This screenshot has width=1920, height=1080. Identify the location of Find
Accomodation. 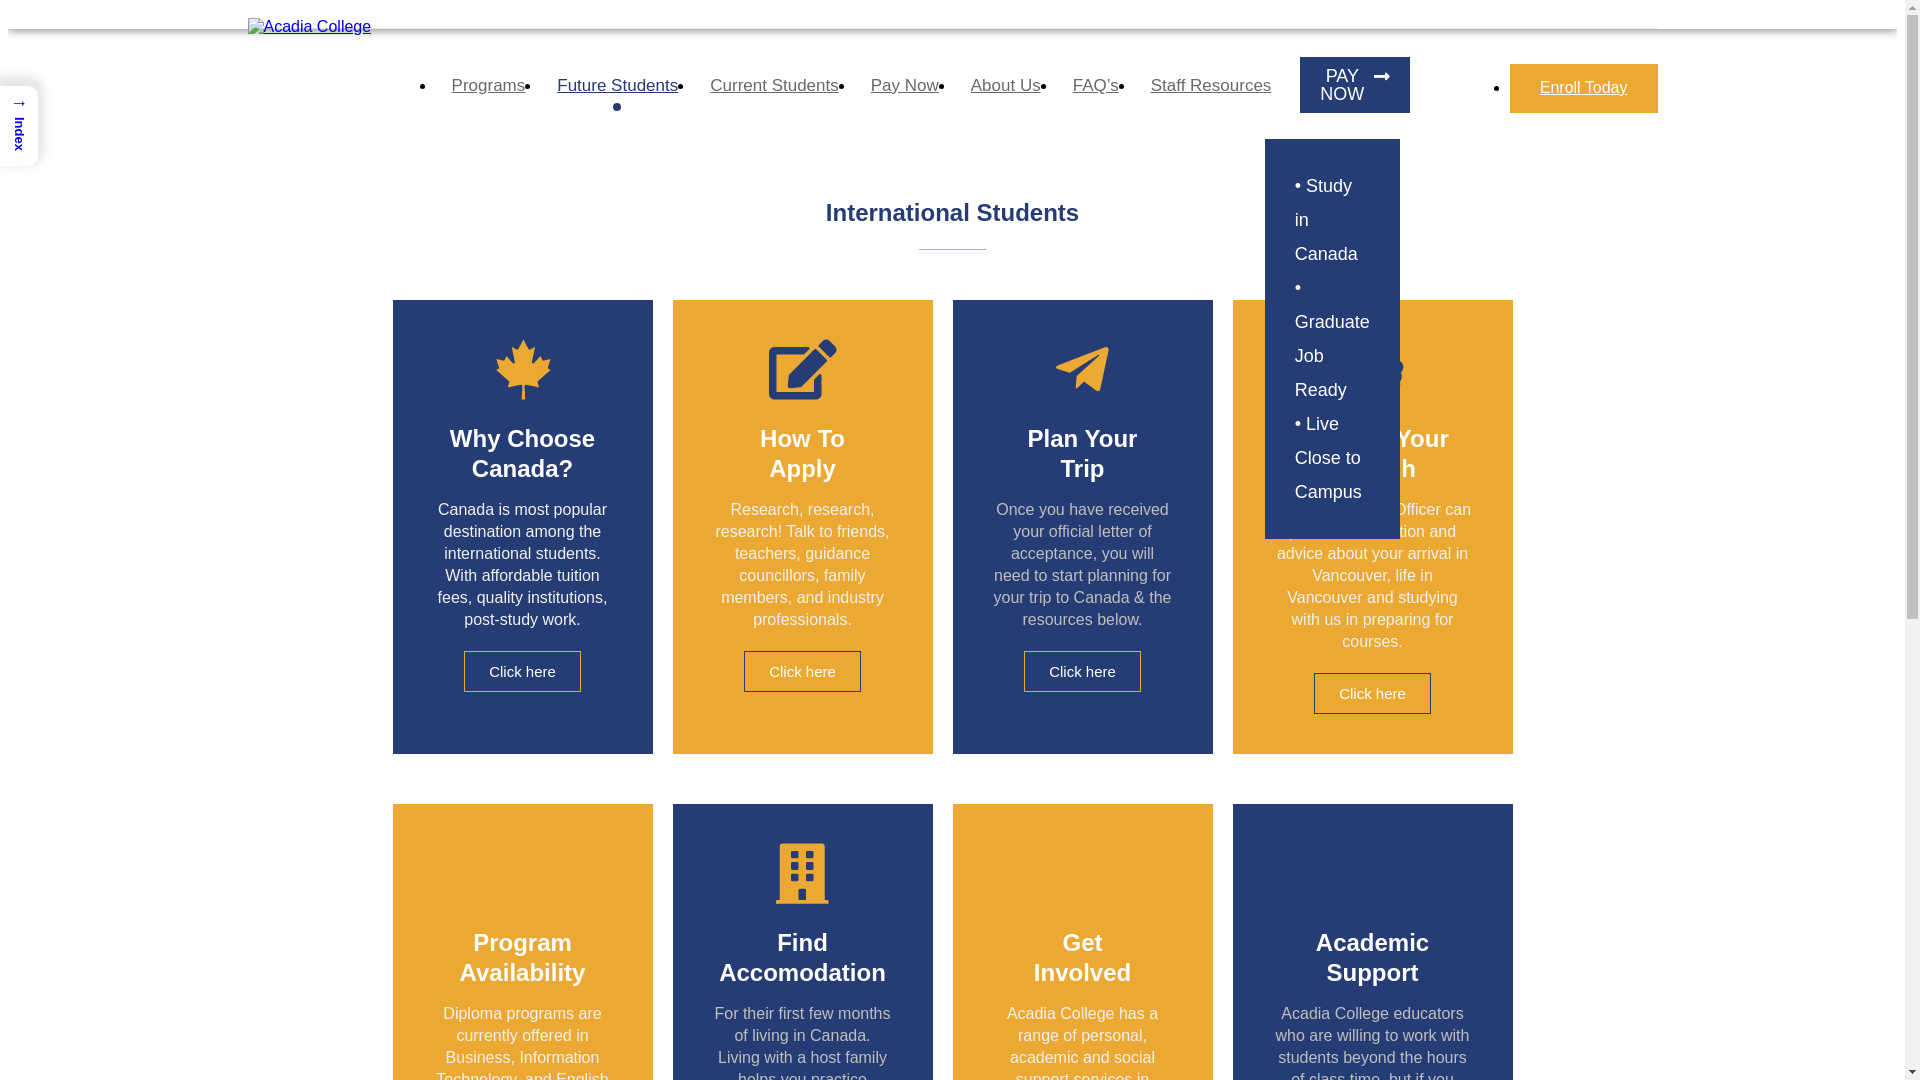
(802, 958).